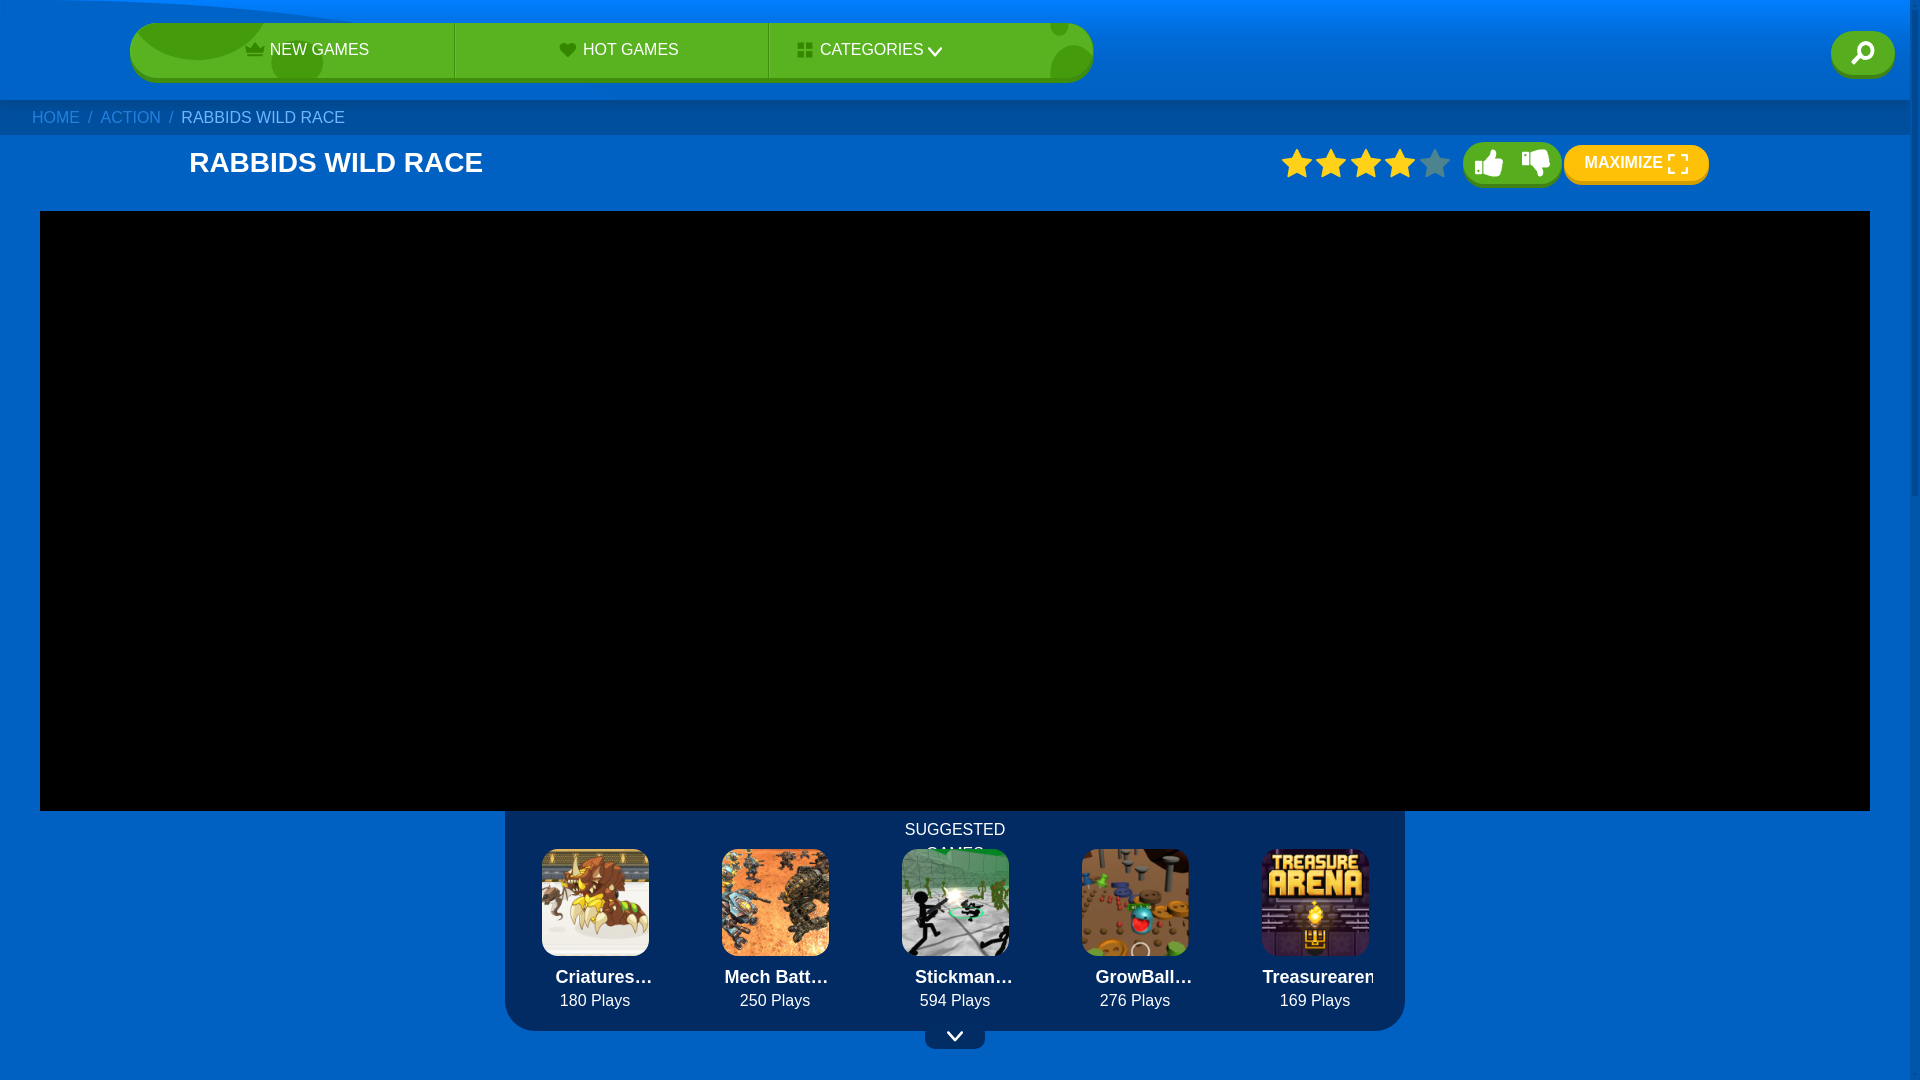 The image size is (1920, 1080). I want to click on IO Games, so click(55, 50).